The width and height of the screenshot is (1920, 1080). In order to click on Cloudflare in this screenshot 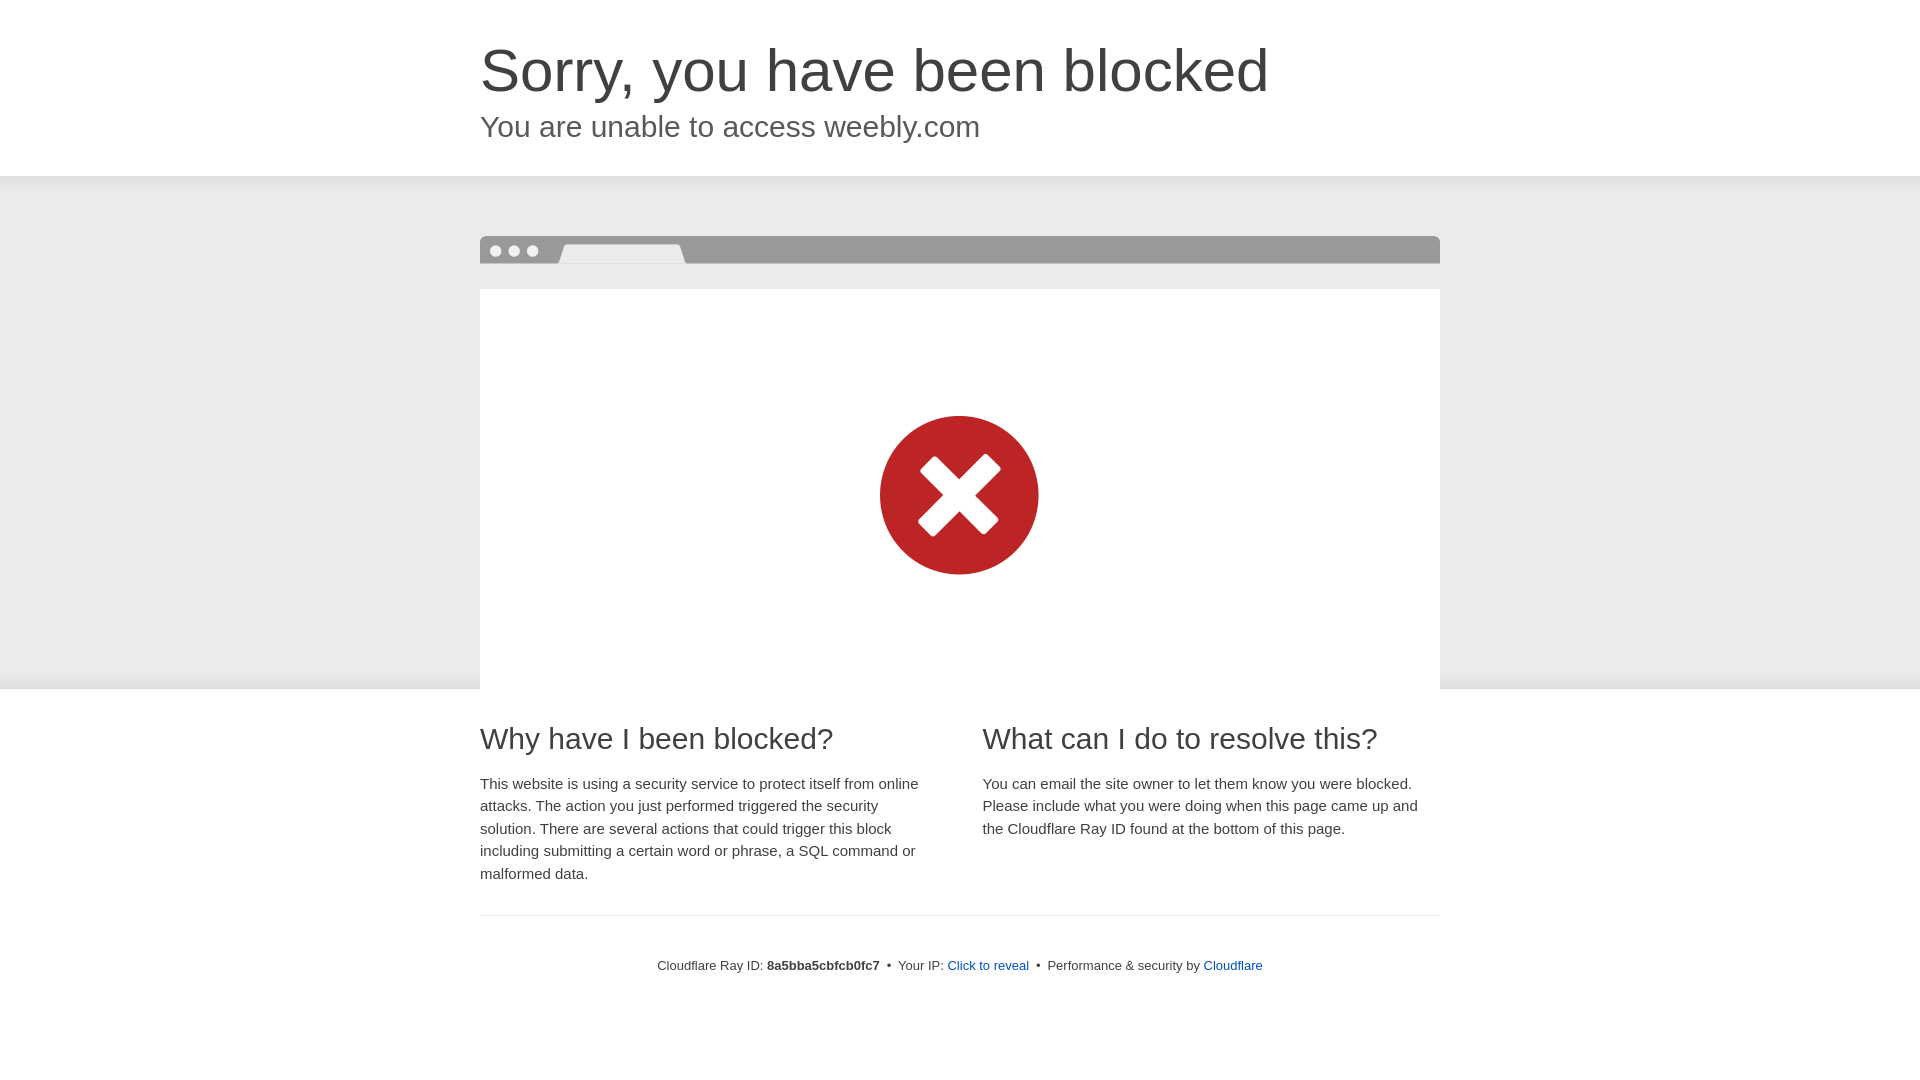, I will do `click(1233, 965)`.